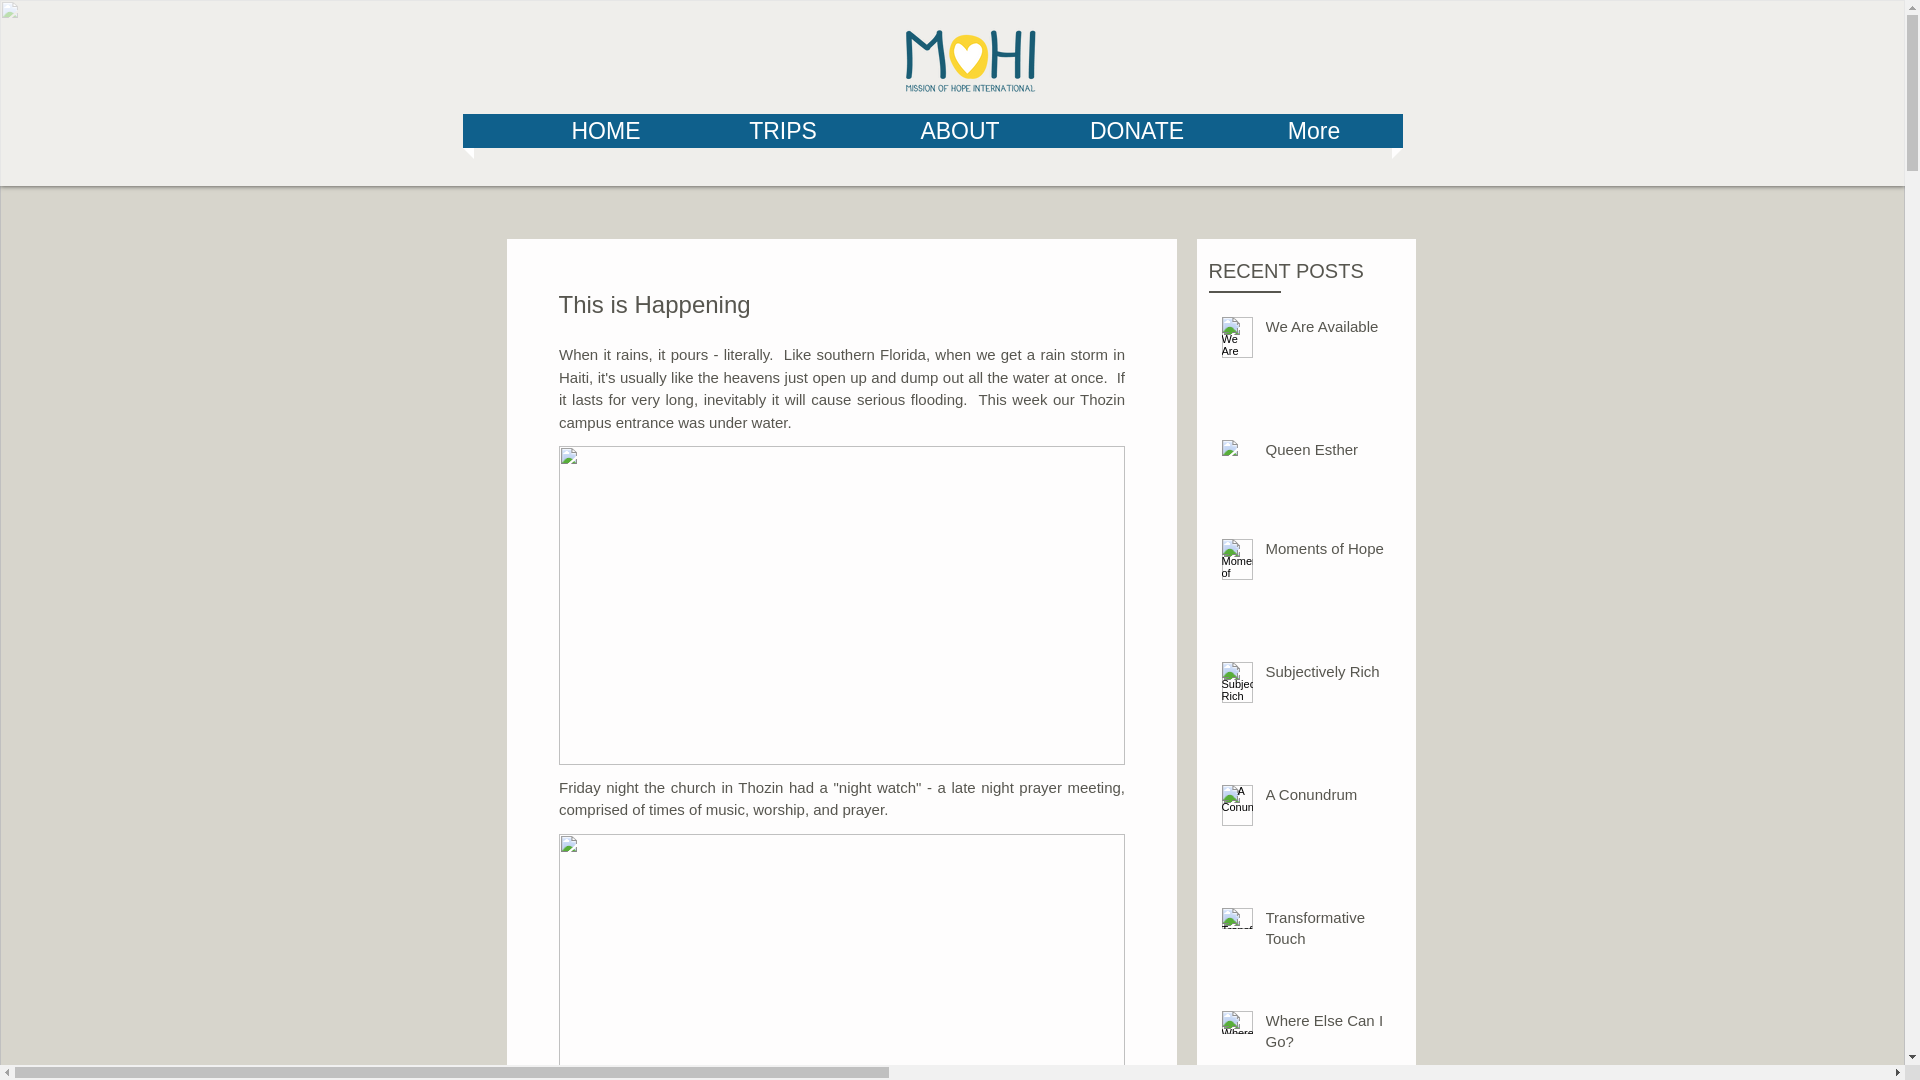  I want to click on ABOUT, so click(958, 130).